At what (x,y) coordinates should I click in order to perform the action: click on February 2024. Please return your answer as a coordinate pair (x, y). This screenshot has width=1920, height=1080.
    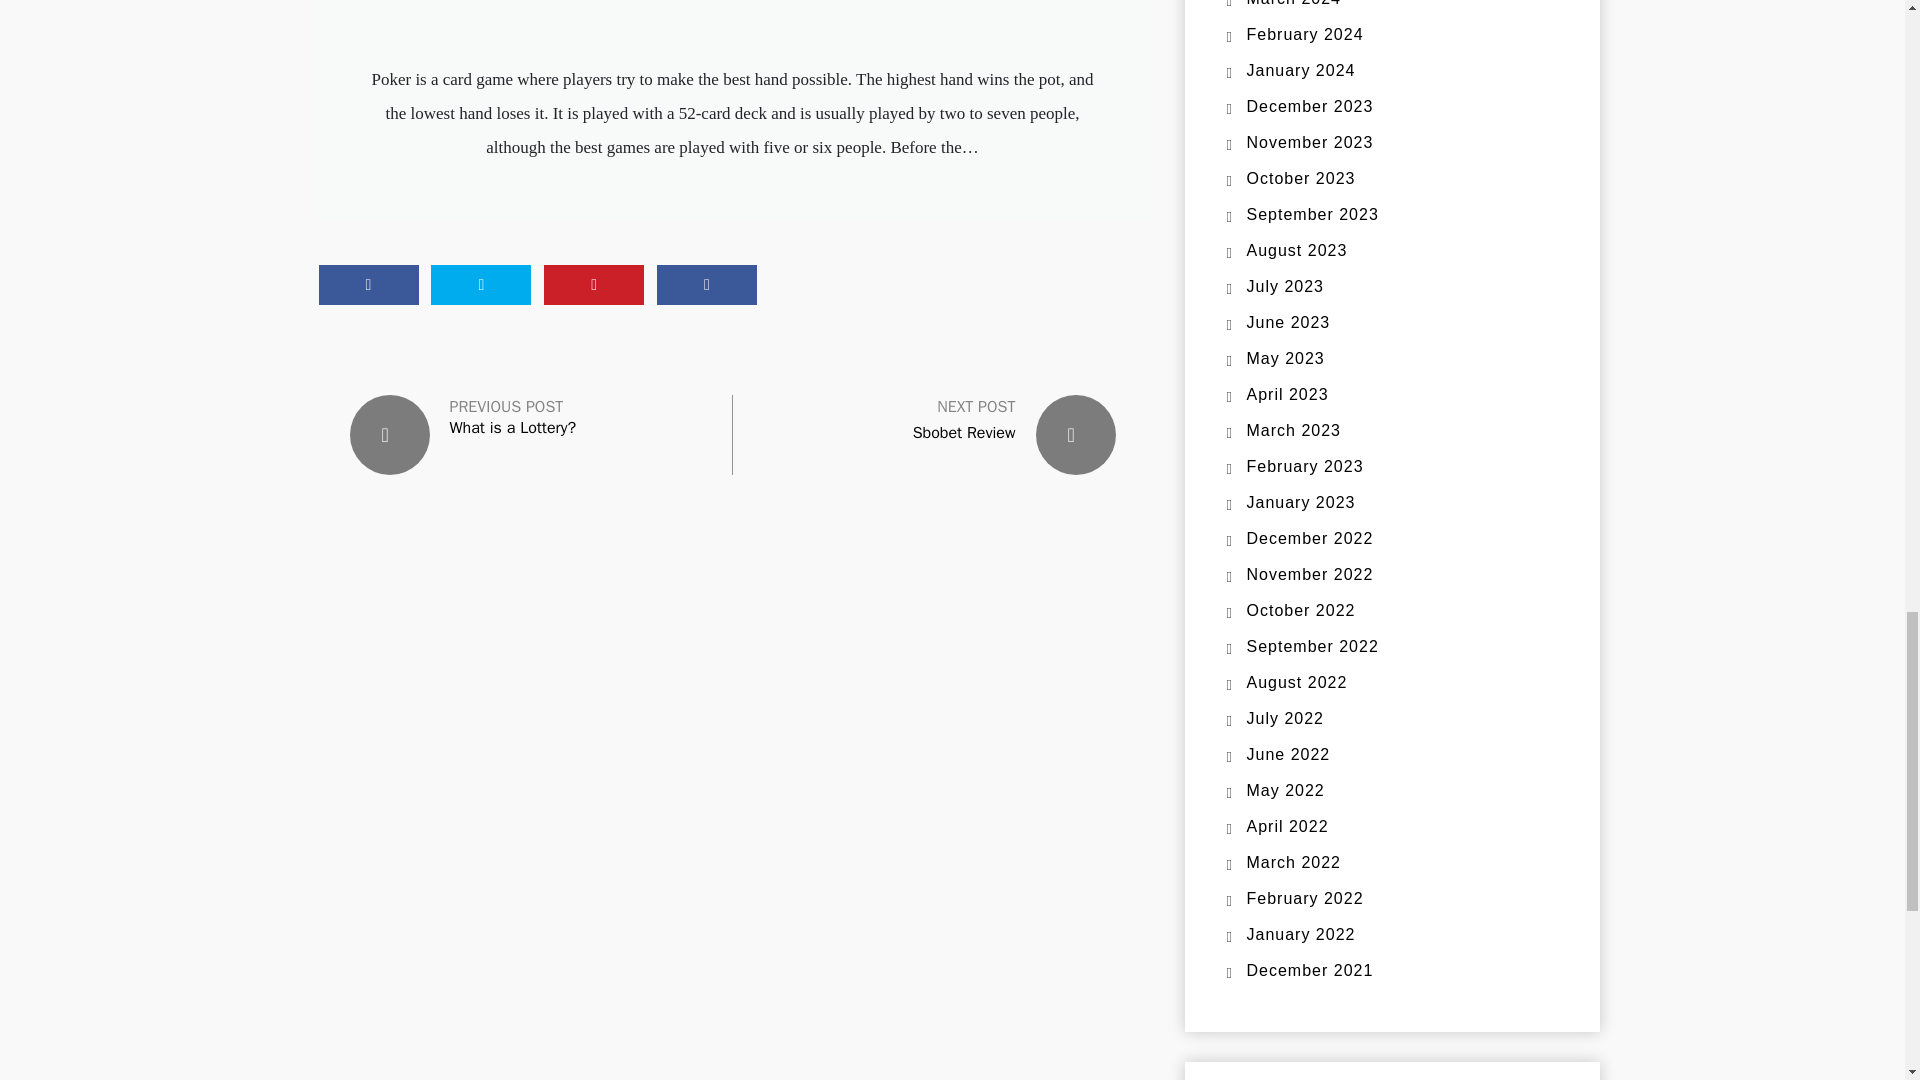
    Looking at the image, I should click on (1304, 34).